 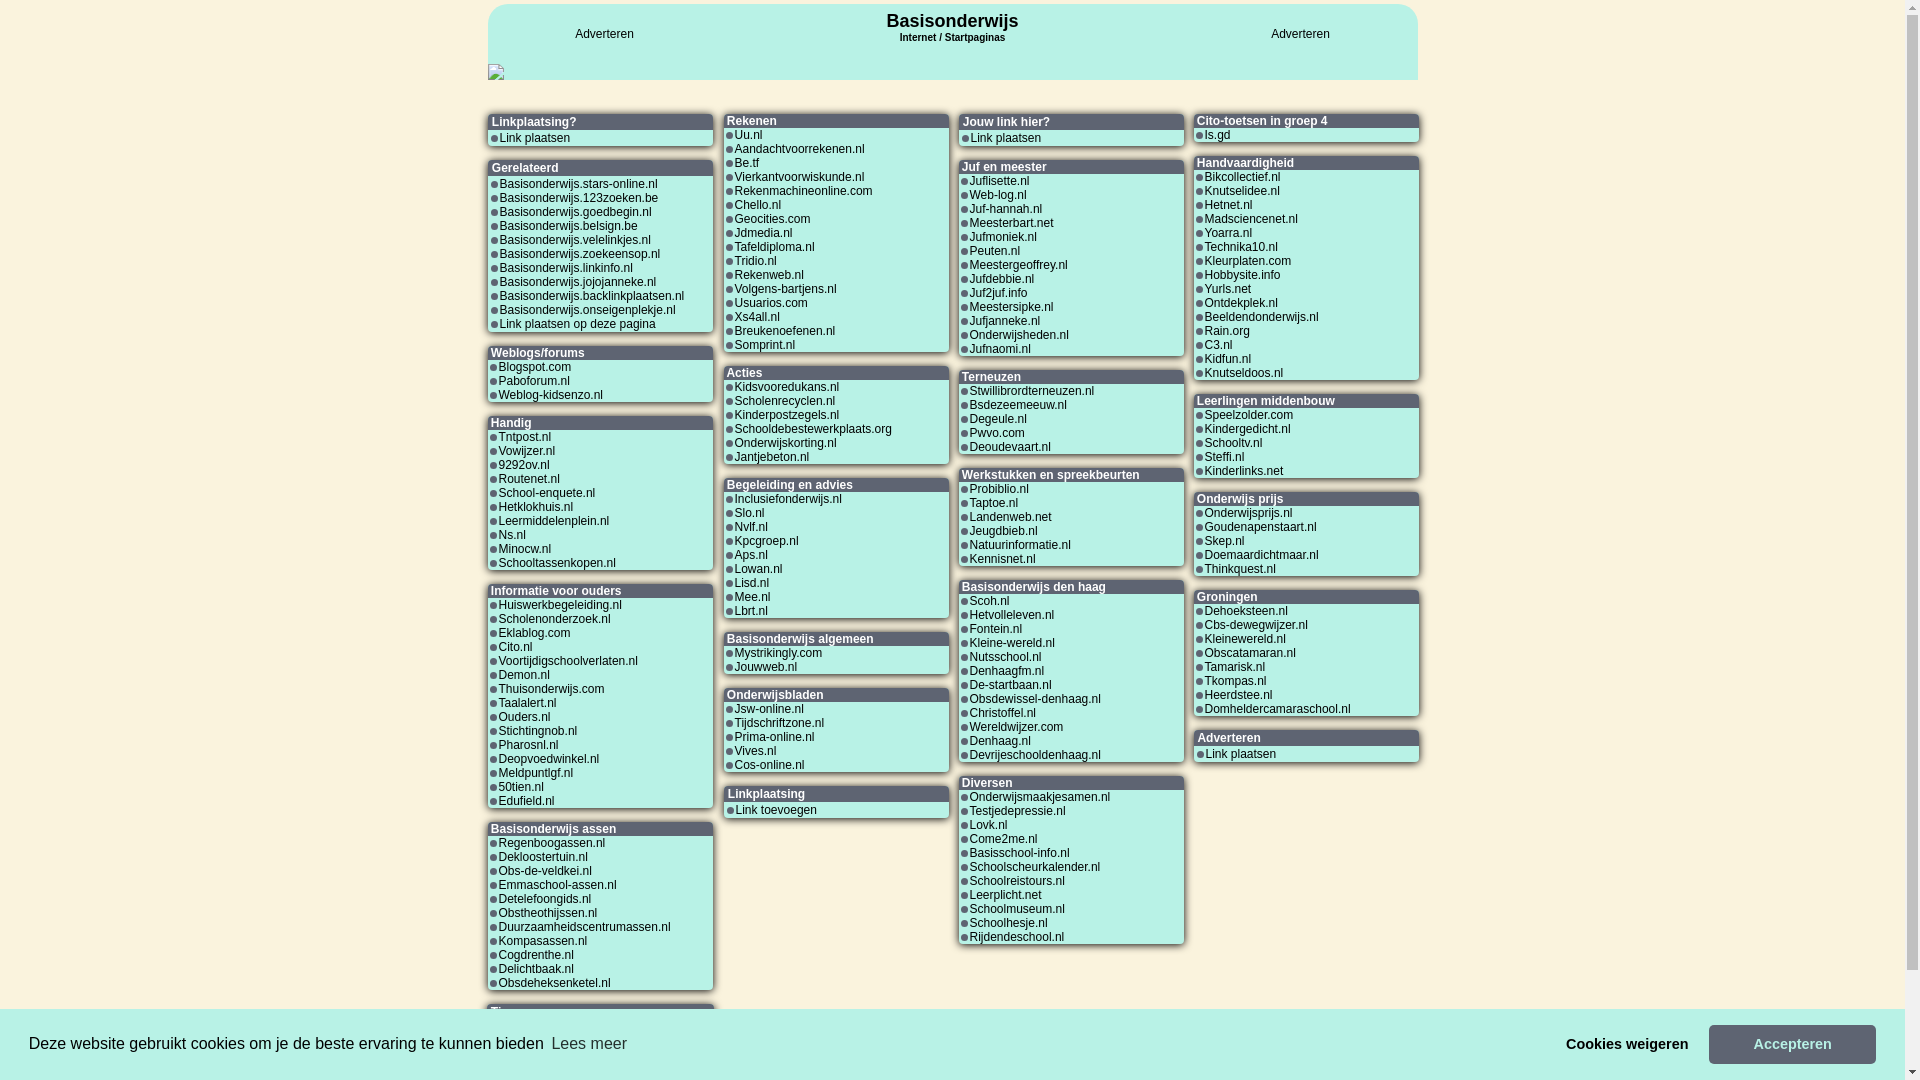 What do you see at coordinates (785, 289) in the screenshot?
I see `Volgens-bartjens.nl` at bounding box center [785, 289].